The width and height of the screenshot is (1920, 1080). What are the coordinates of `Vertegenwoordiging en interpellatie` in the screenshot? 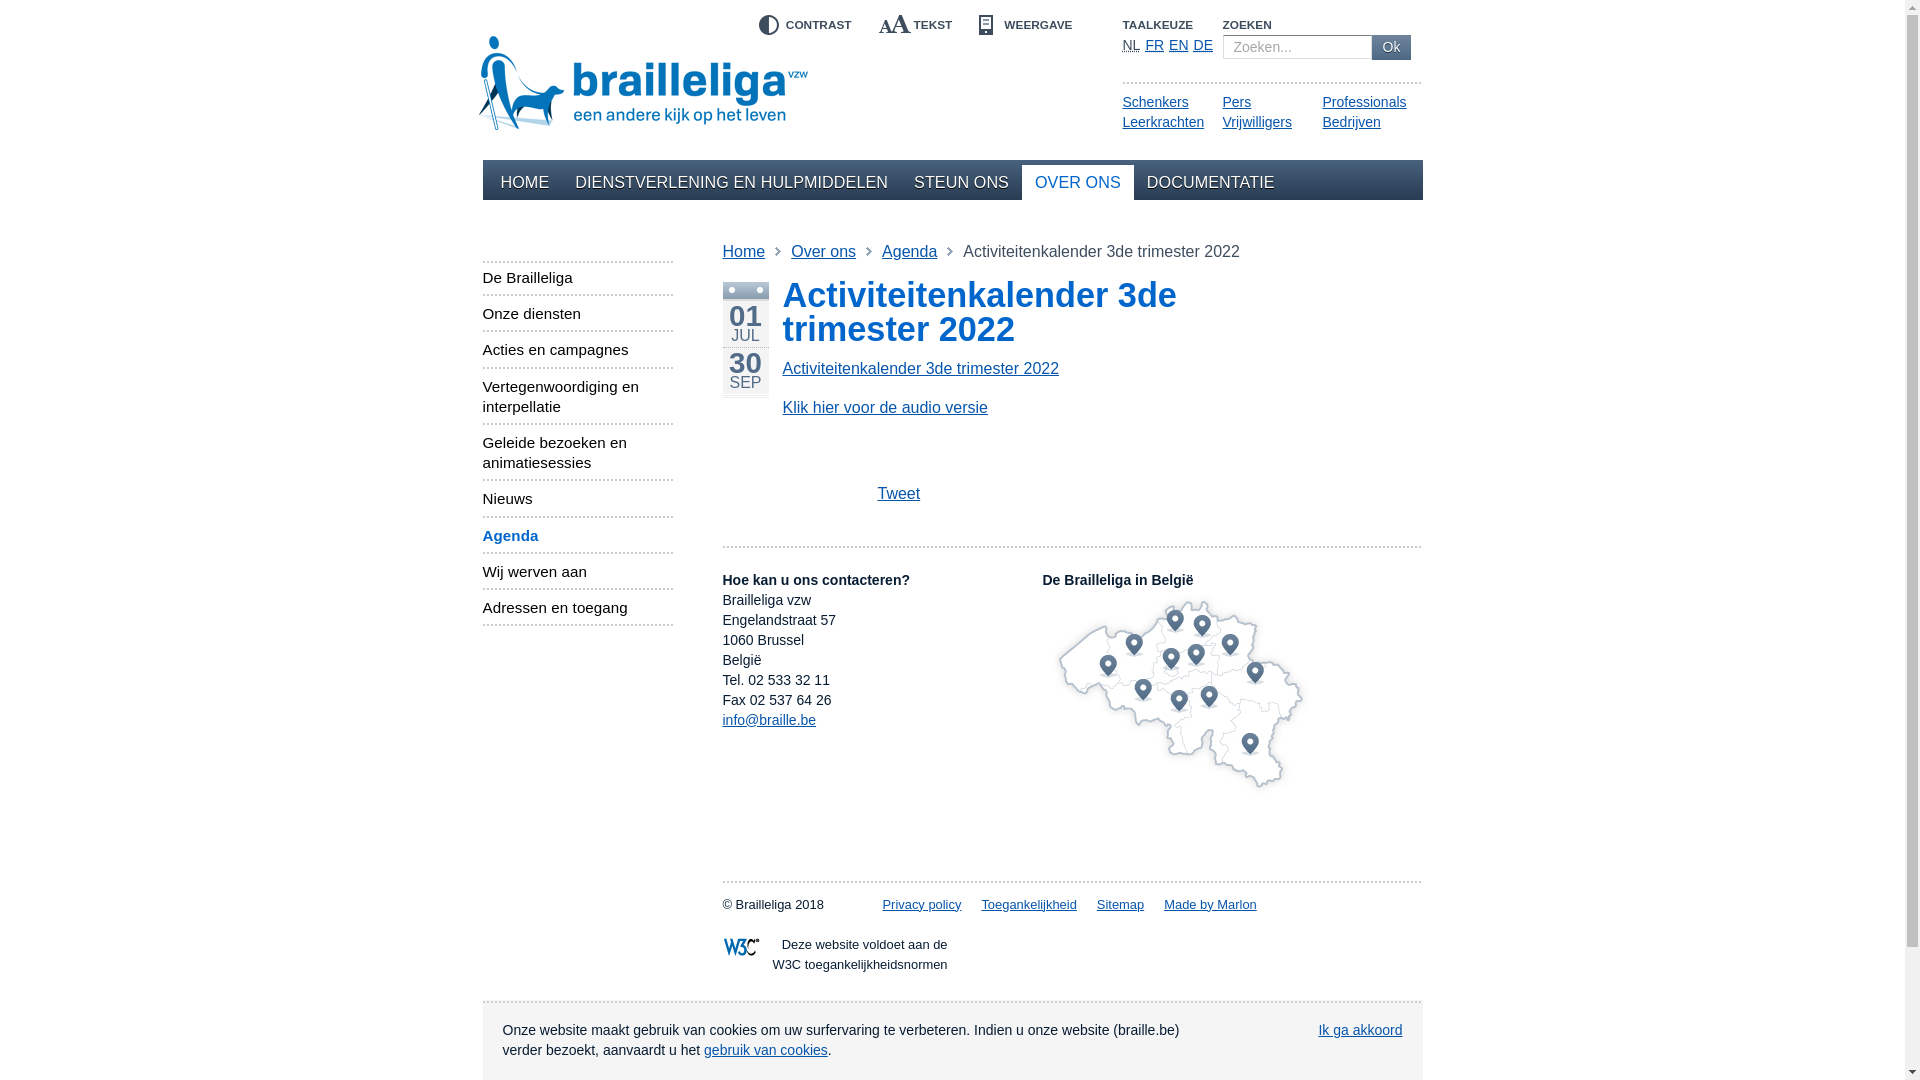 It's located at (577, 397).